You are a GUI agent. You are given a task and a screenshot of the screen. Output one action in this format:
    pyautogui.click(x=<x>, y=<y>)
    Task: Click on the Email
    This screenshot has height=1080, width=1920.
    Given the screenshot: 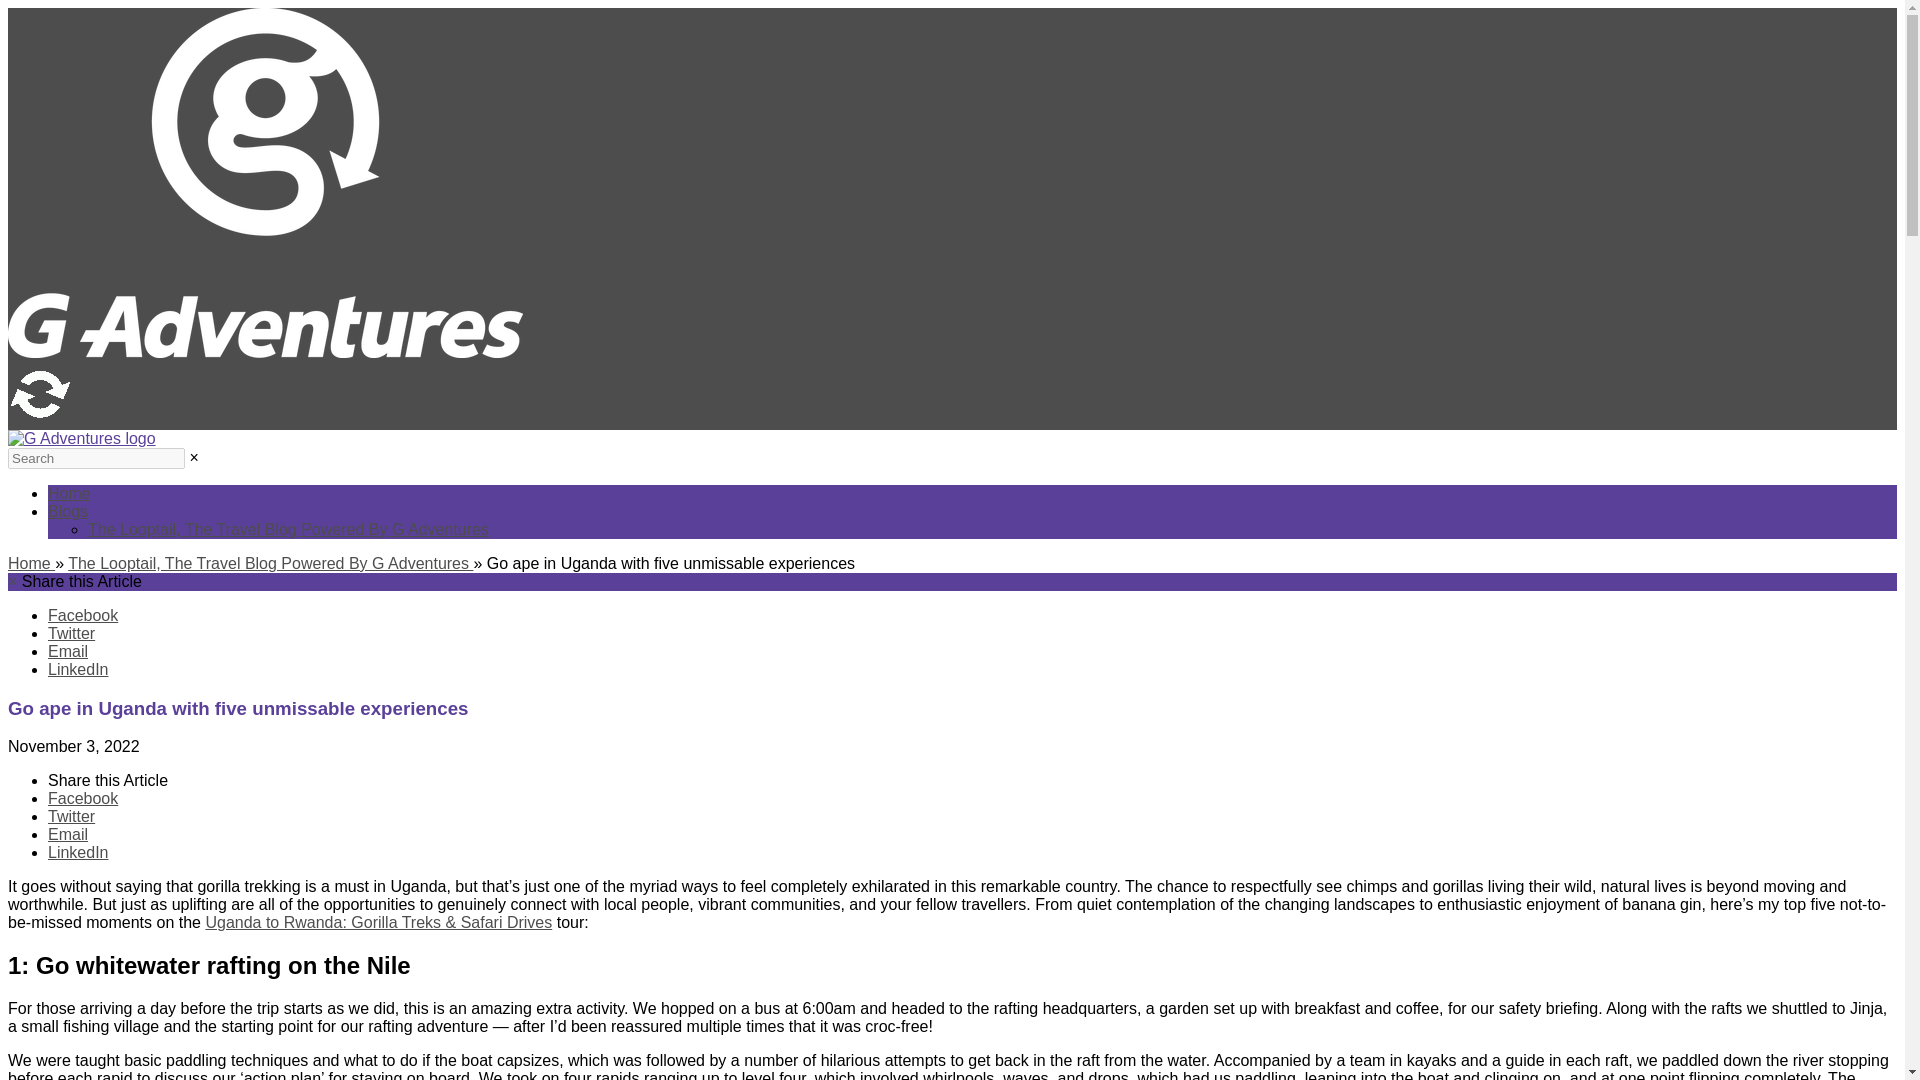 What is the action you would take?
    pyautogui.click(x=68, y=834)
    